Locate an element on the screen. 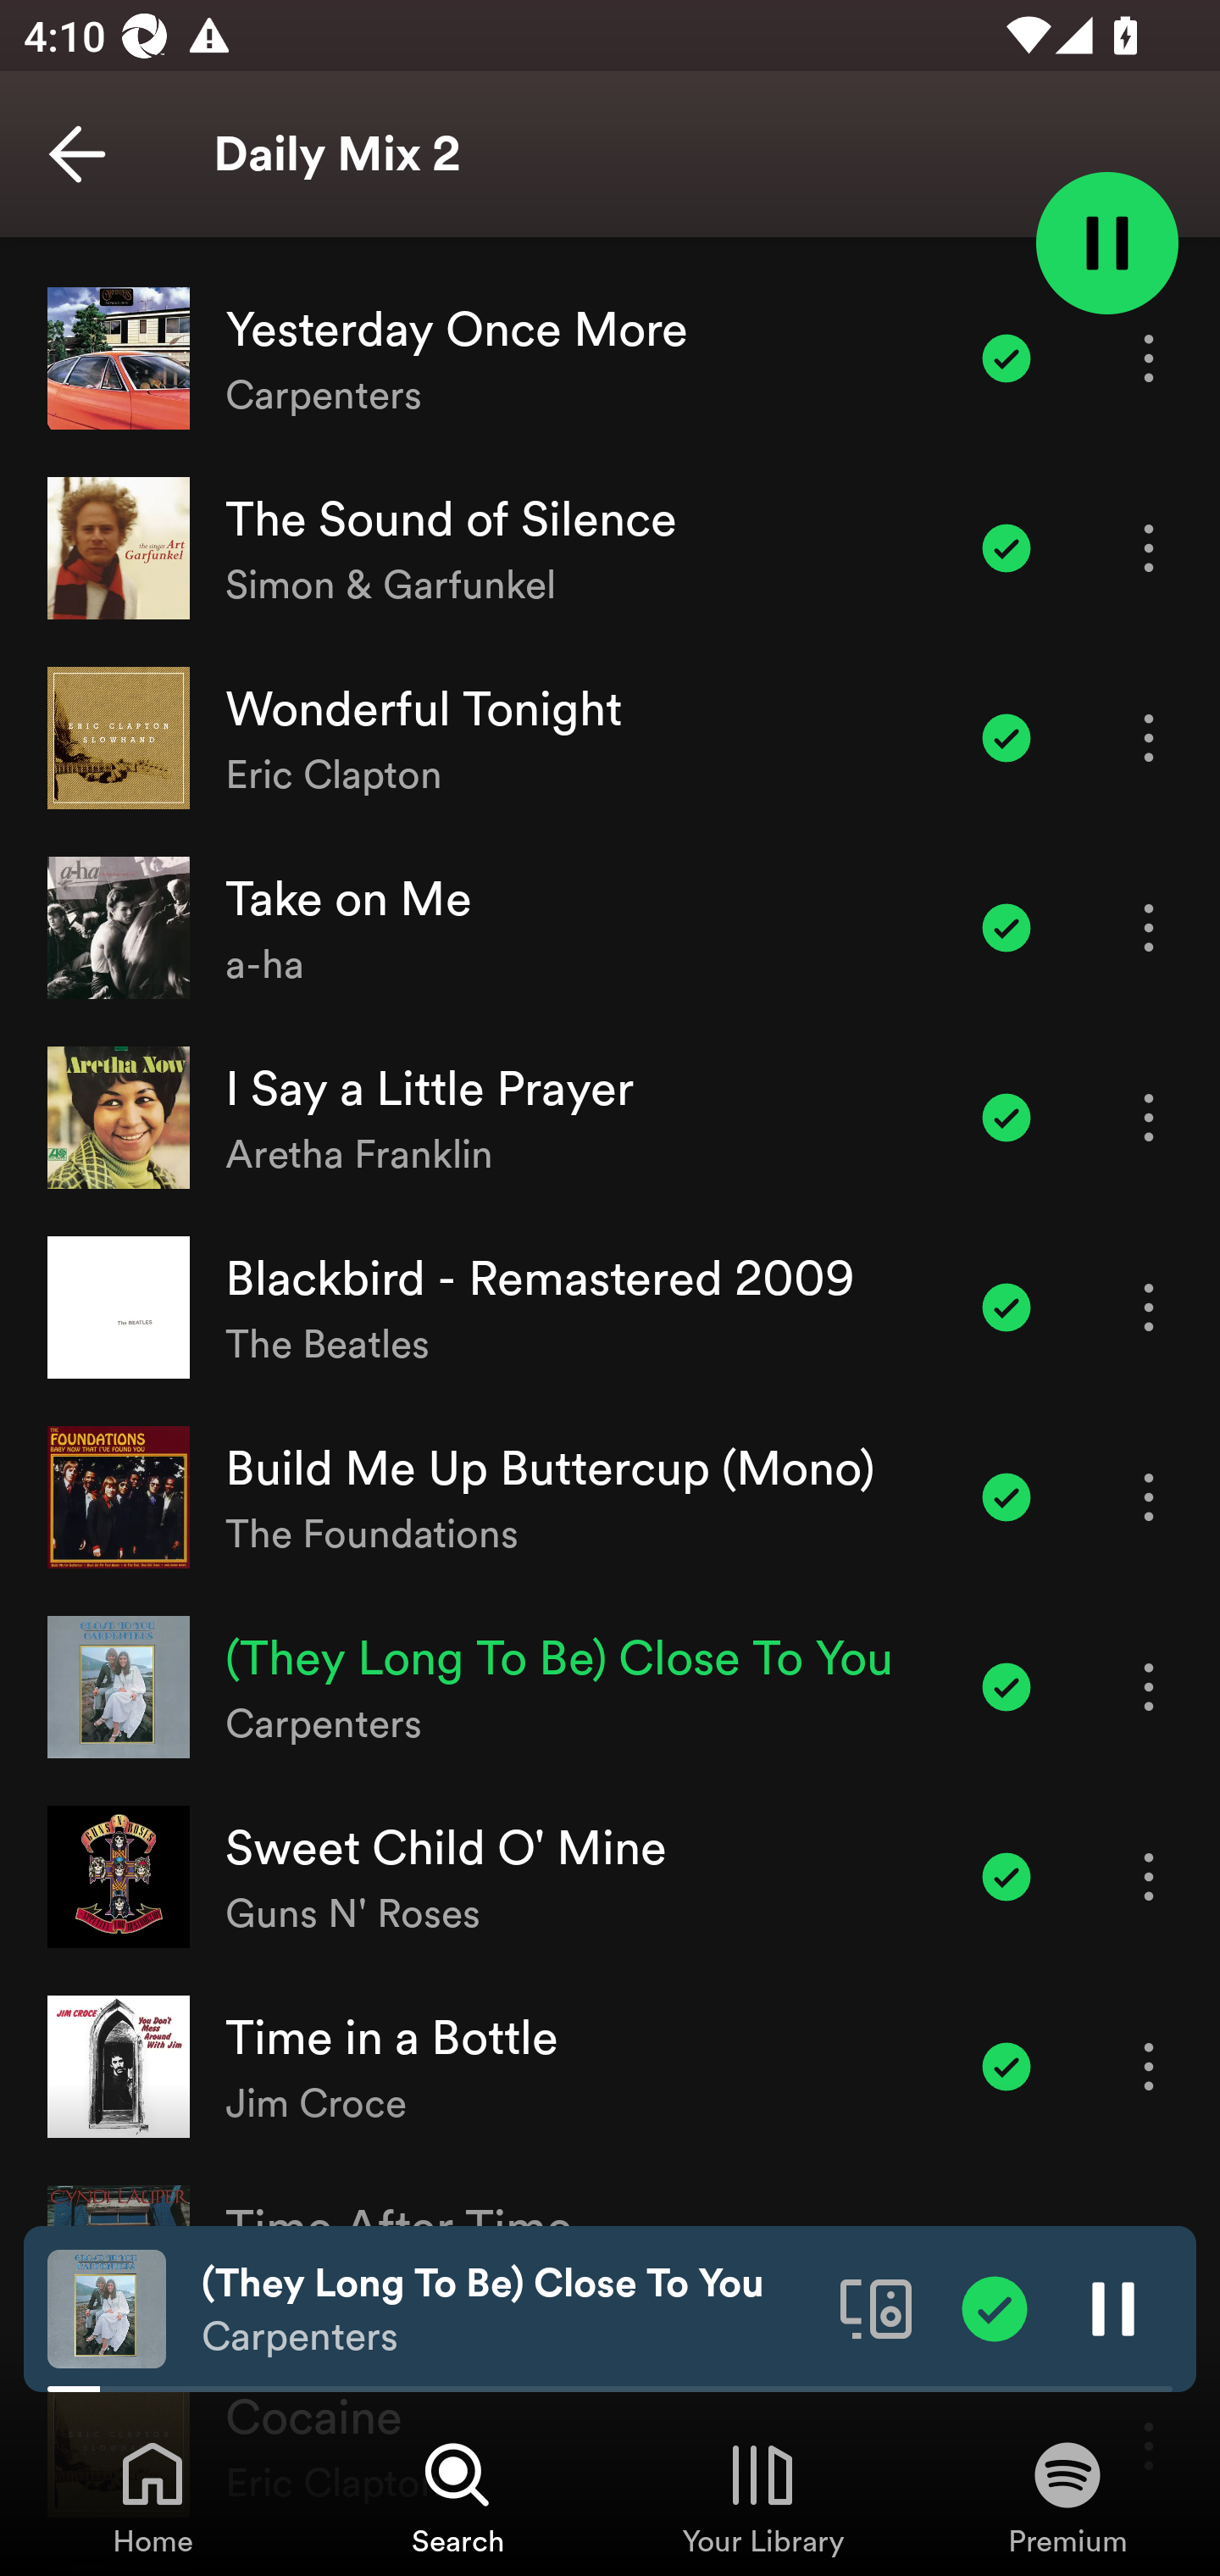 This screenshot has width=1220, height=2576. Item added is located at coordinates (995, 2307).